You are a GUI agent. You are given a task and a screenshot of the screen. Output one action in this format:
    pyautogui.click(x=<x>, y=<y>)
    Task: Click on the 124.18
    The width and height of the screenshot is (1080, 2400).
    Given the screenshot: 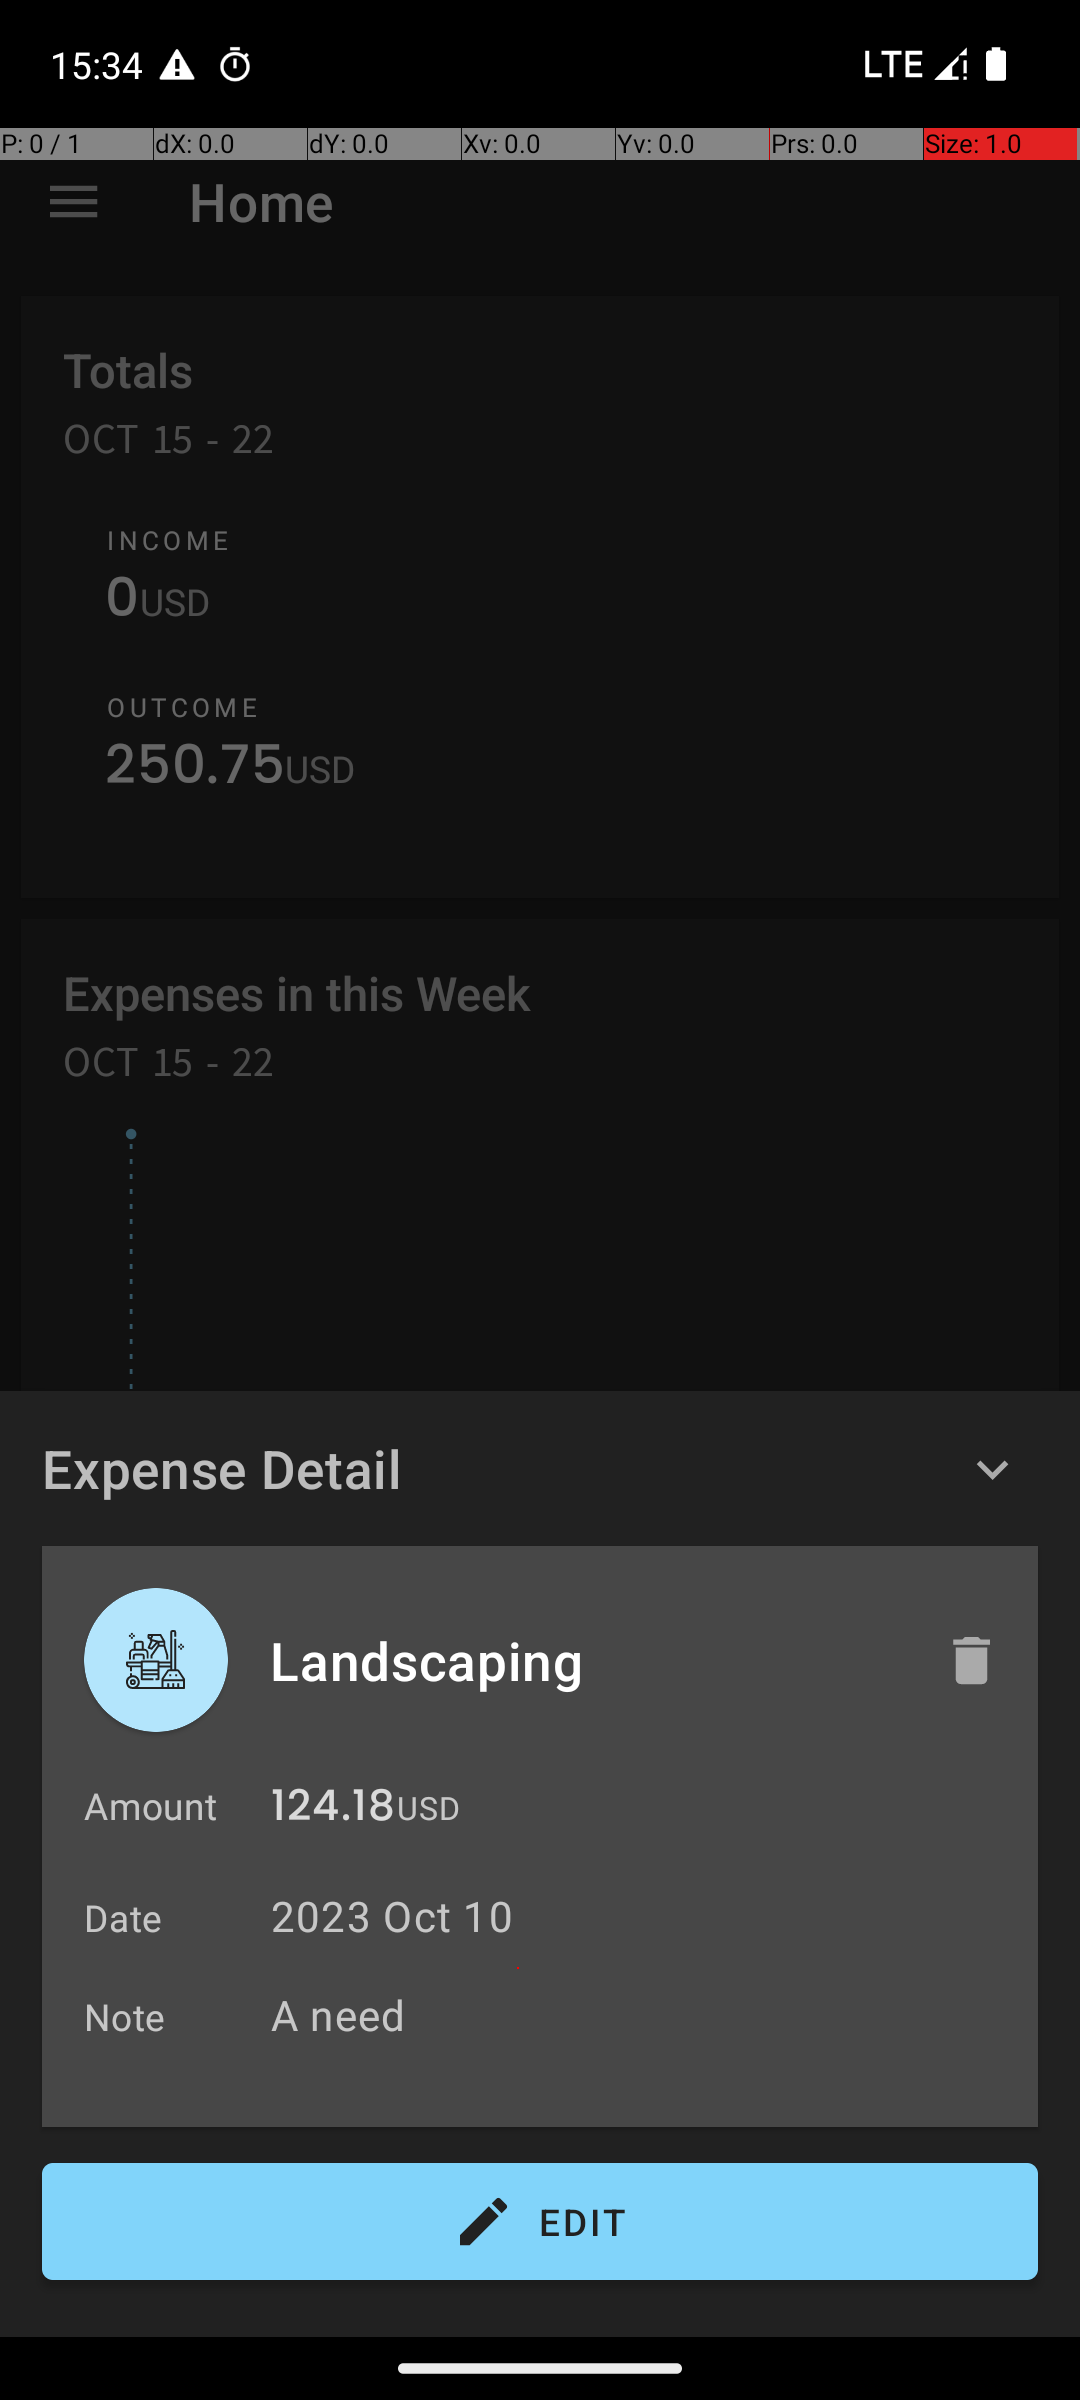 What is the action you would take?
    pyautogui.click(x=333, y=1810)
    